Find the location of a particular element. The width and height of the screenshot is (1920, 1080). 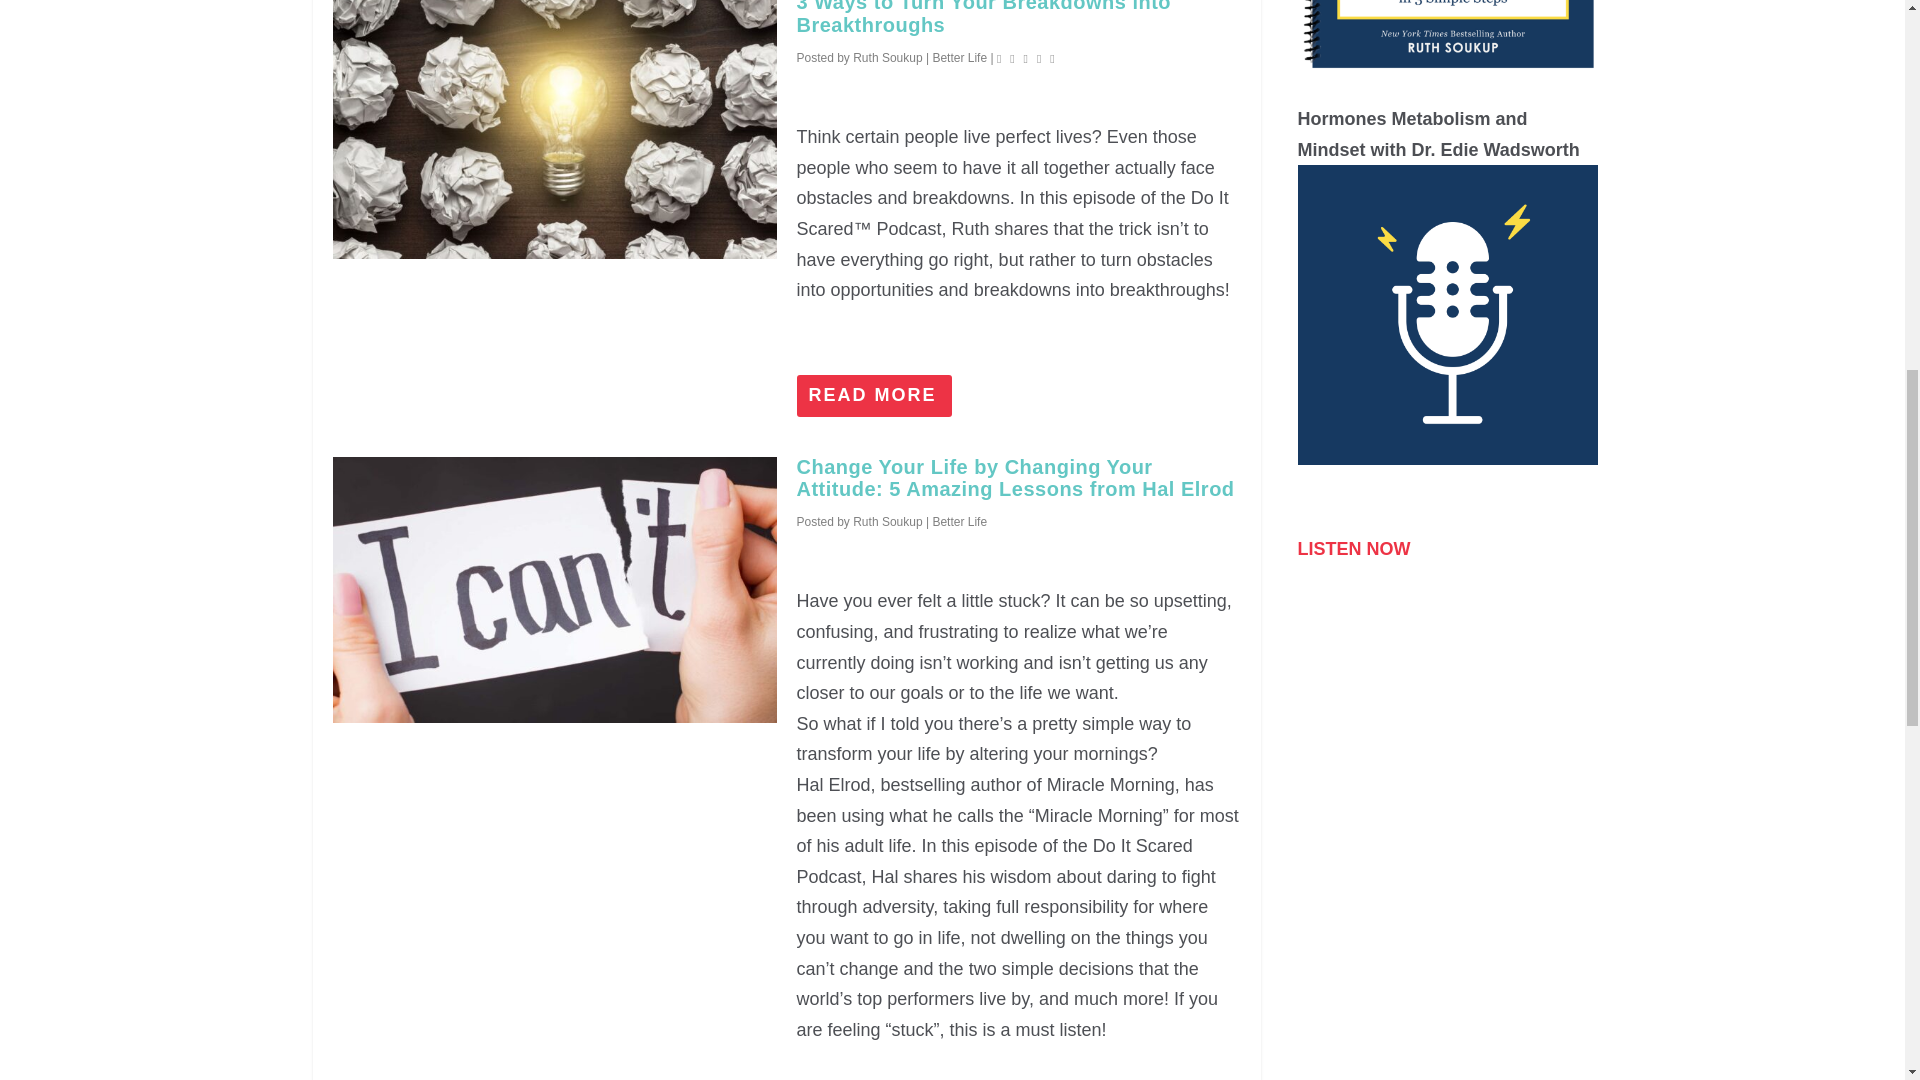

3 Ways to Turn Your Breakdowns into Breakthroughs is located at coordinates (984, 18).